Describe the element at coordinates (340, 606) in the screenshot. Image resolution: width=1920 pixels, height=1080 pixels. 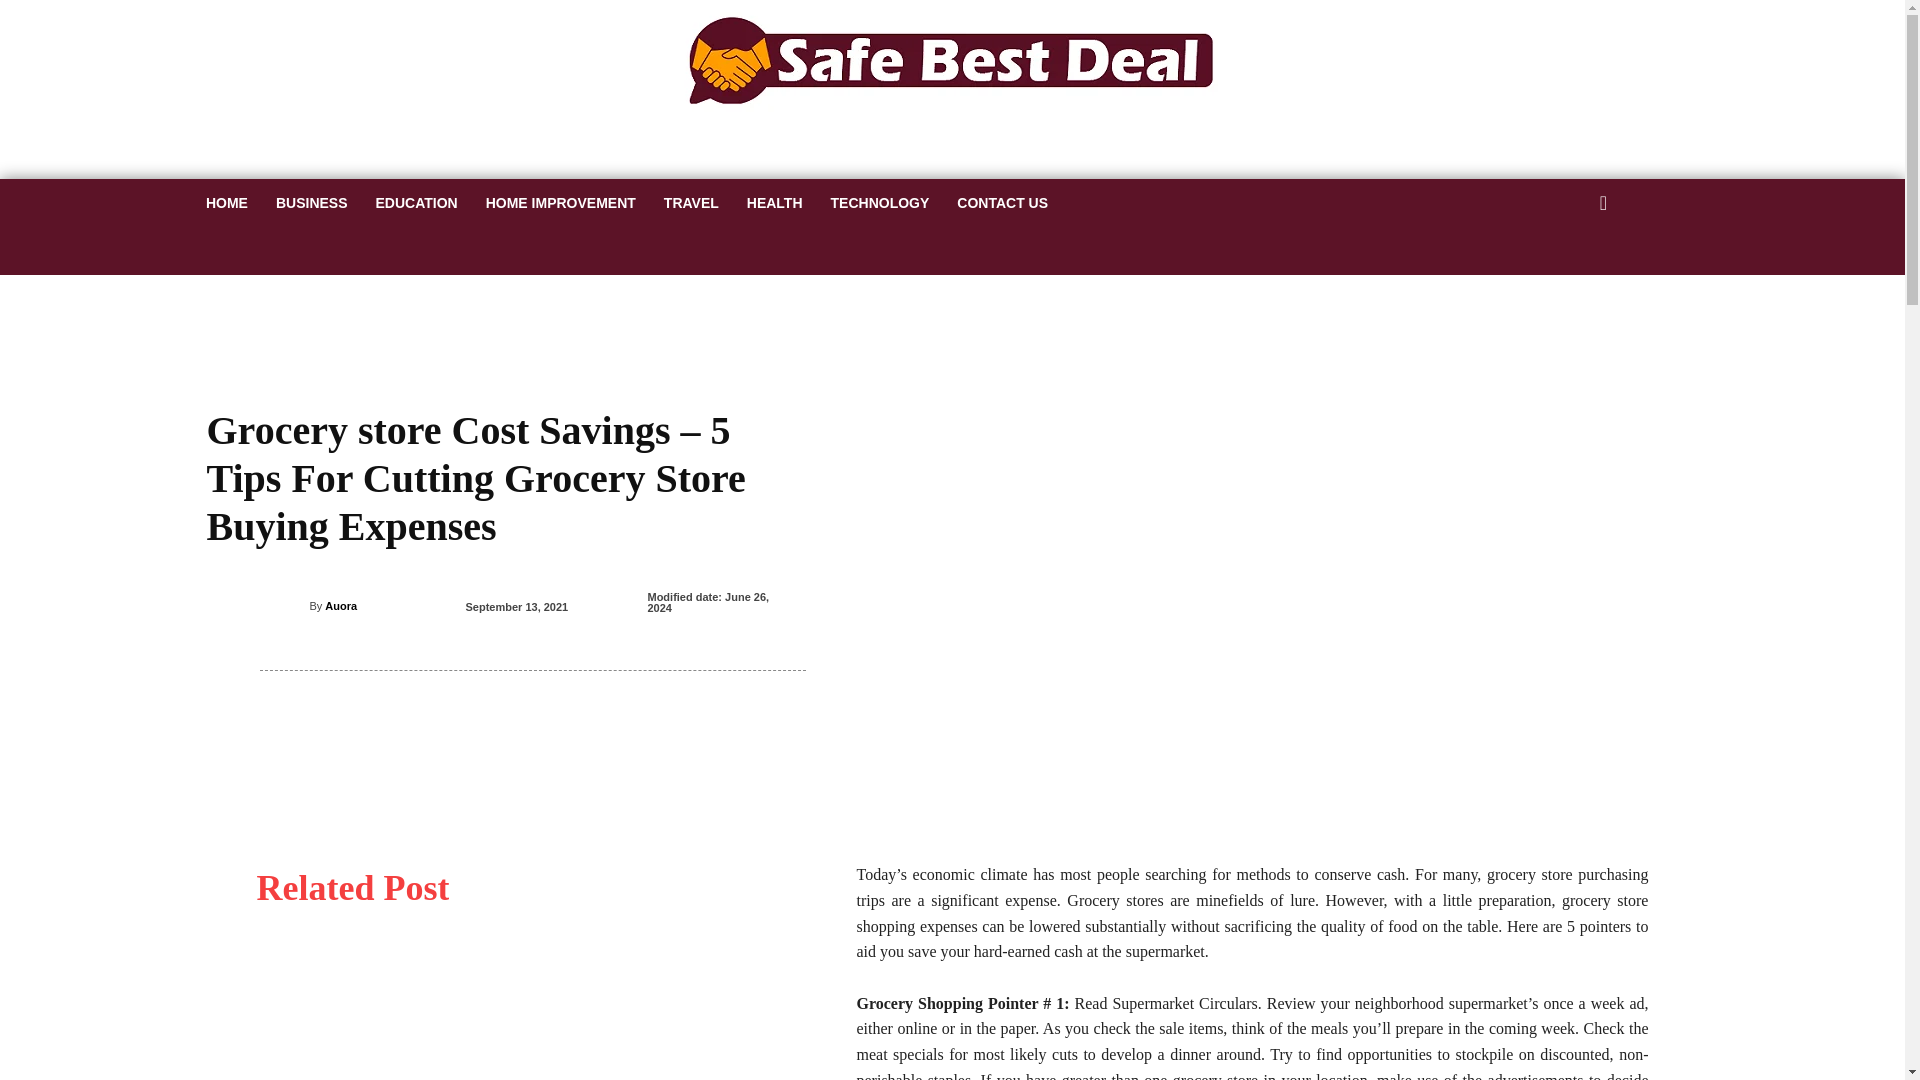
I see `Auora` at that location.